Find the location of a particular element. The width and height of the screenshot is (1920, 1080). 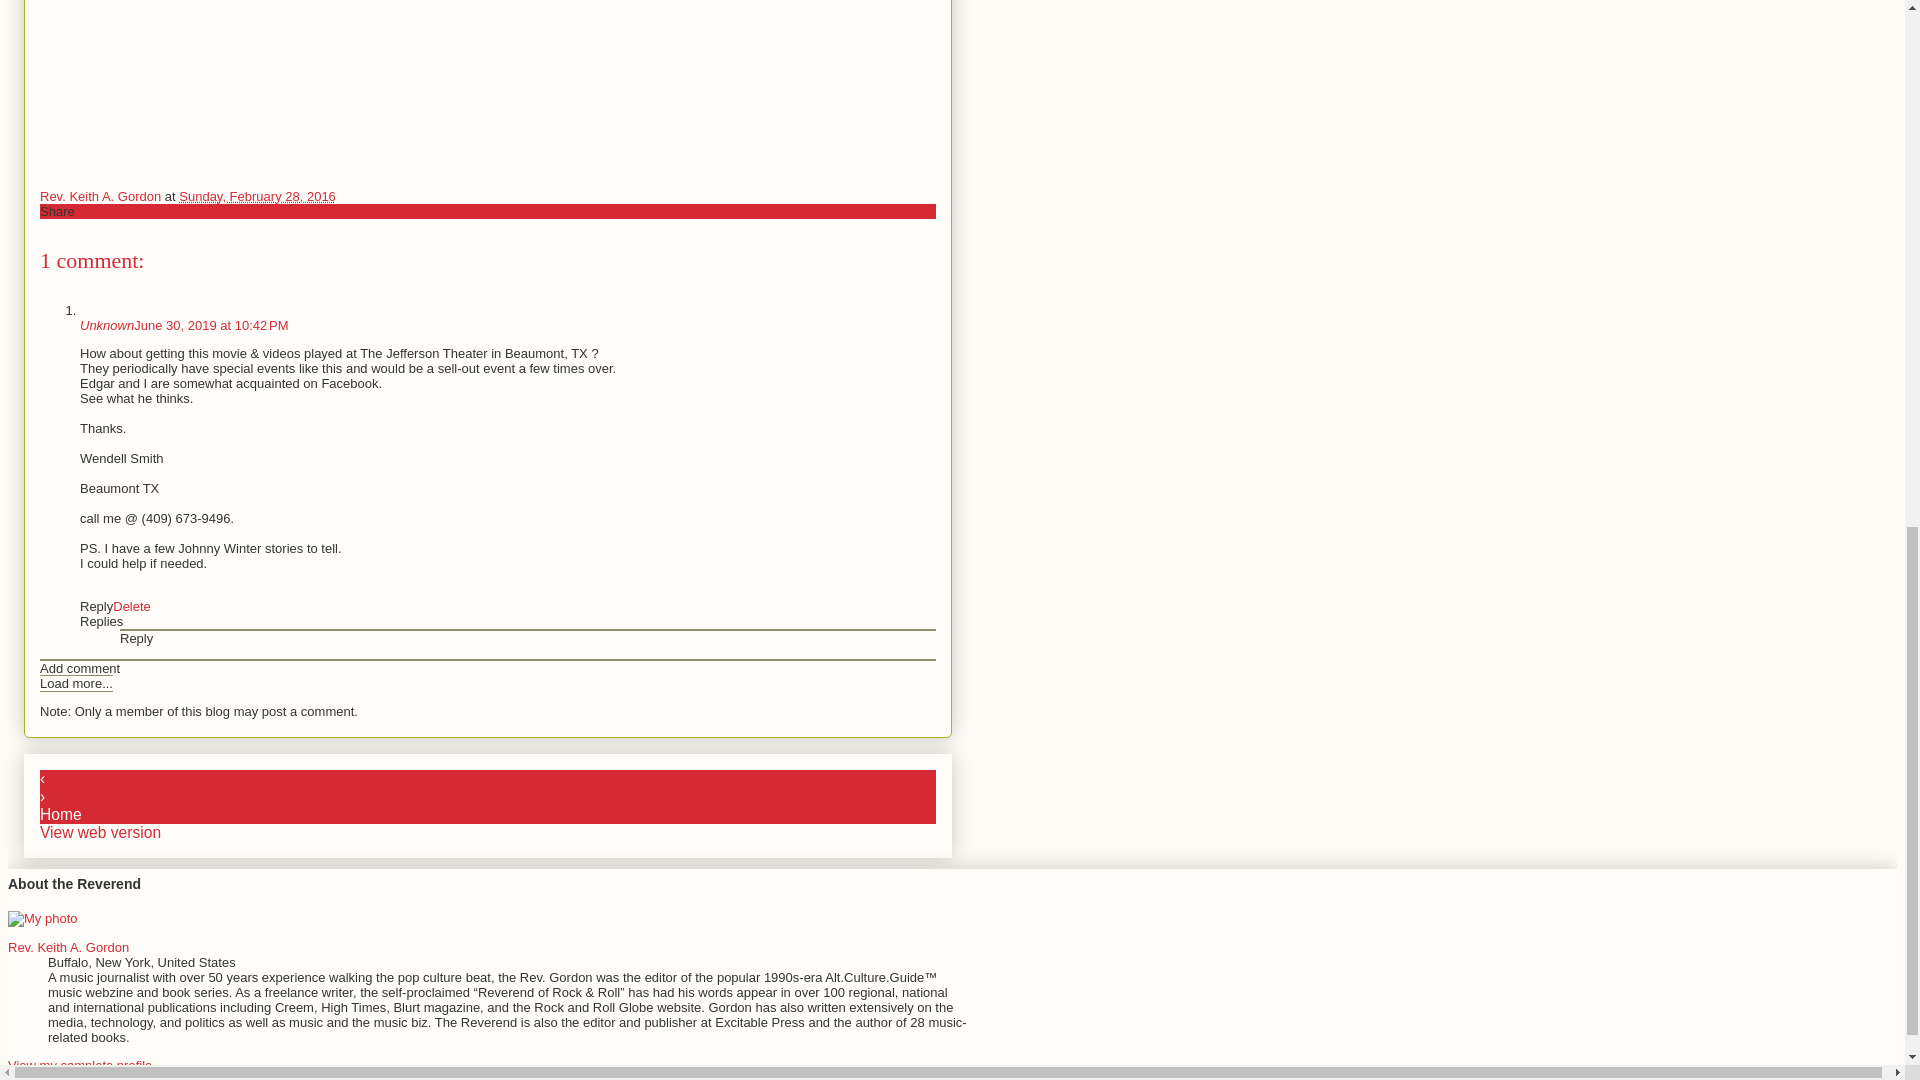

author profile is located at coordinates (102, 196).